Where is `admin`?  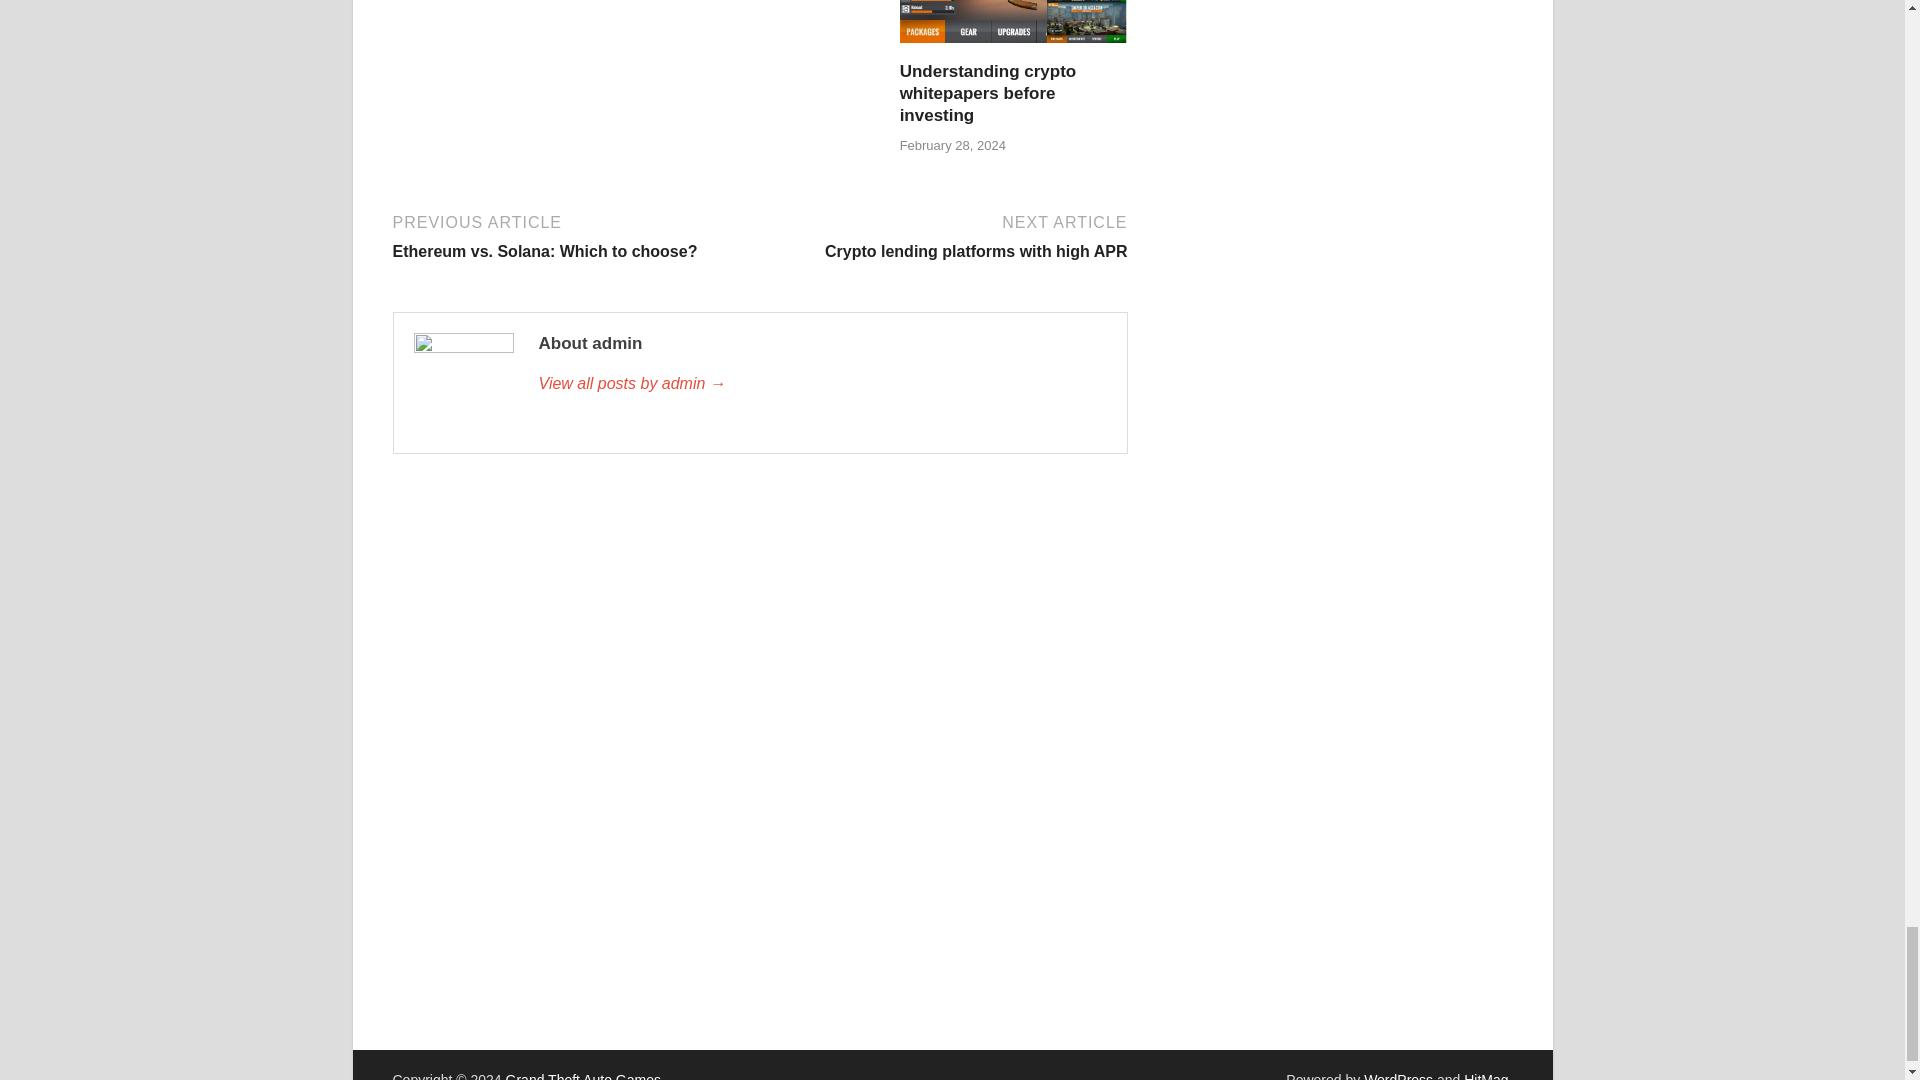
admin is located at coordinates (821, 384).